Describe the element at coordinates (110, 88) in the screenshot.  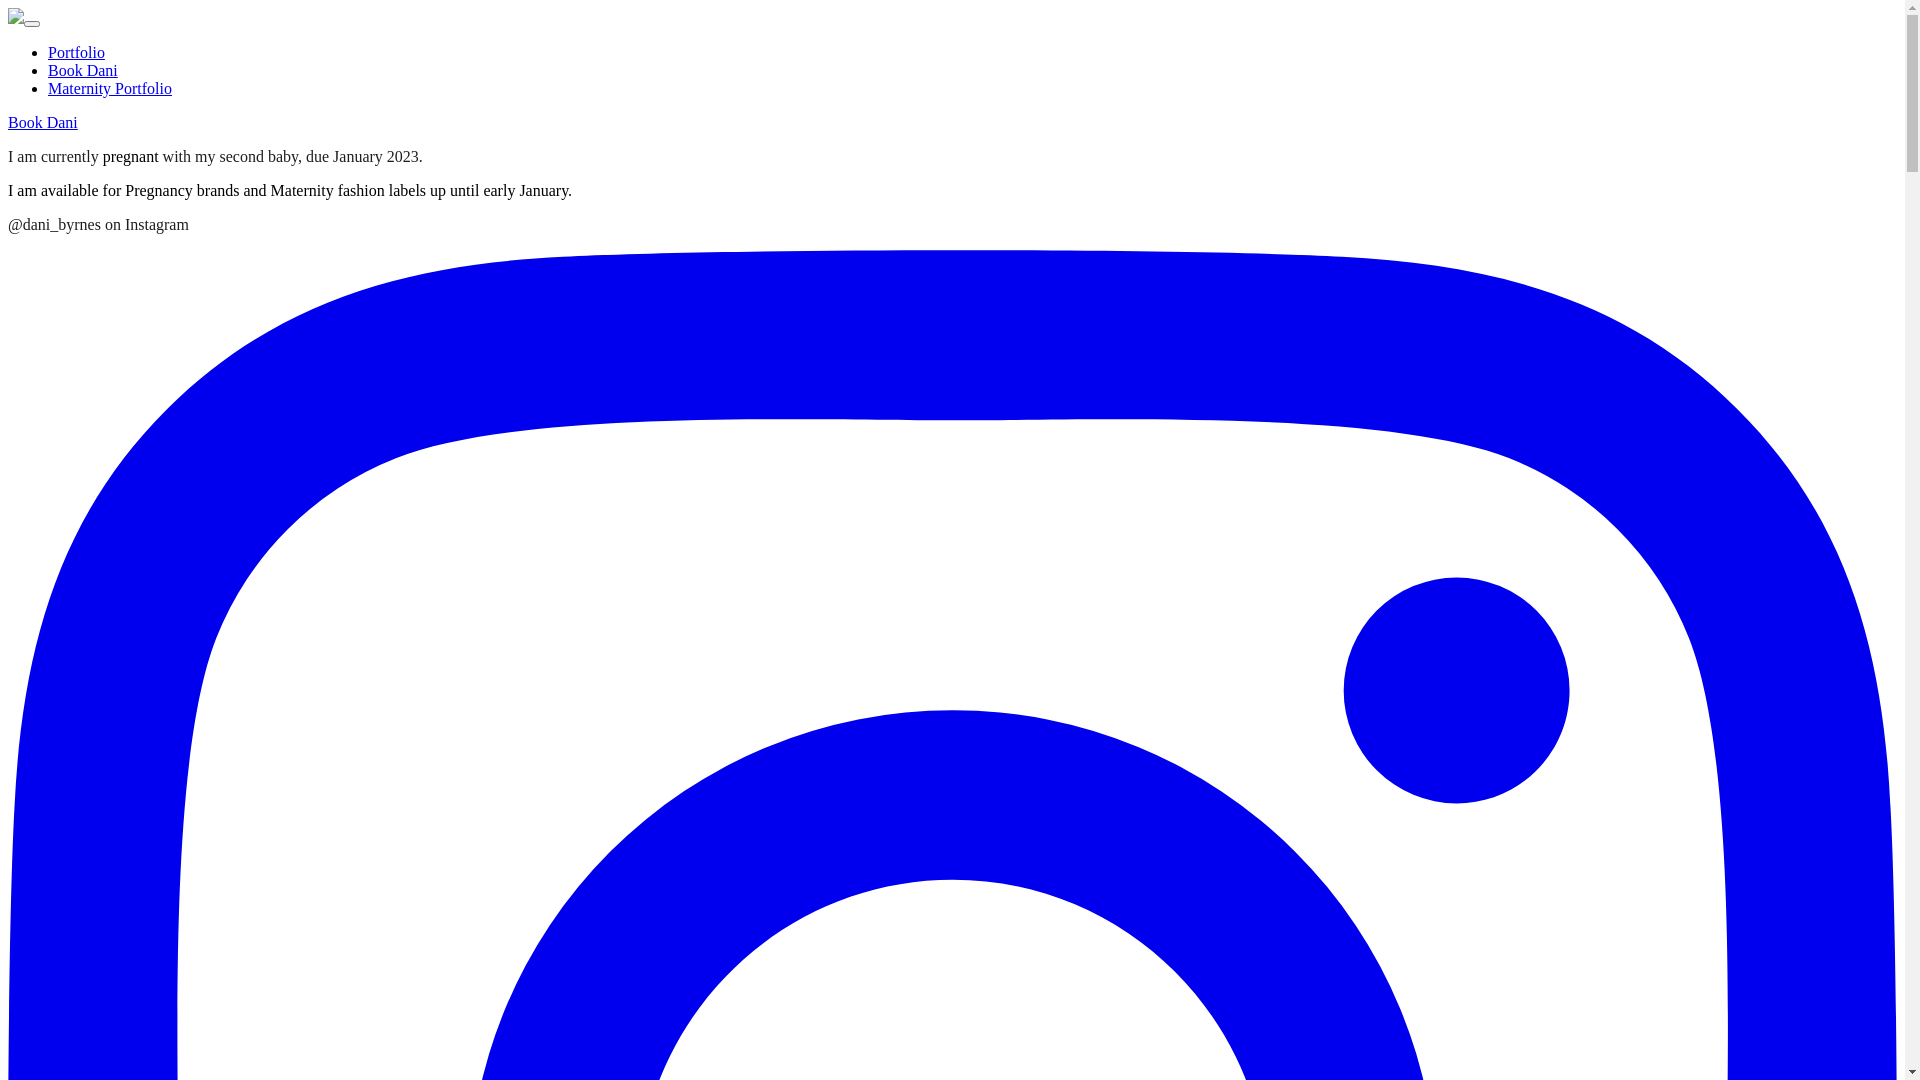
I see `Maternity Portfolio` at that location.